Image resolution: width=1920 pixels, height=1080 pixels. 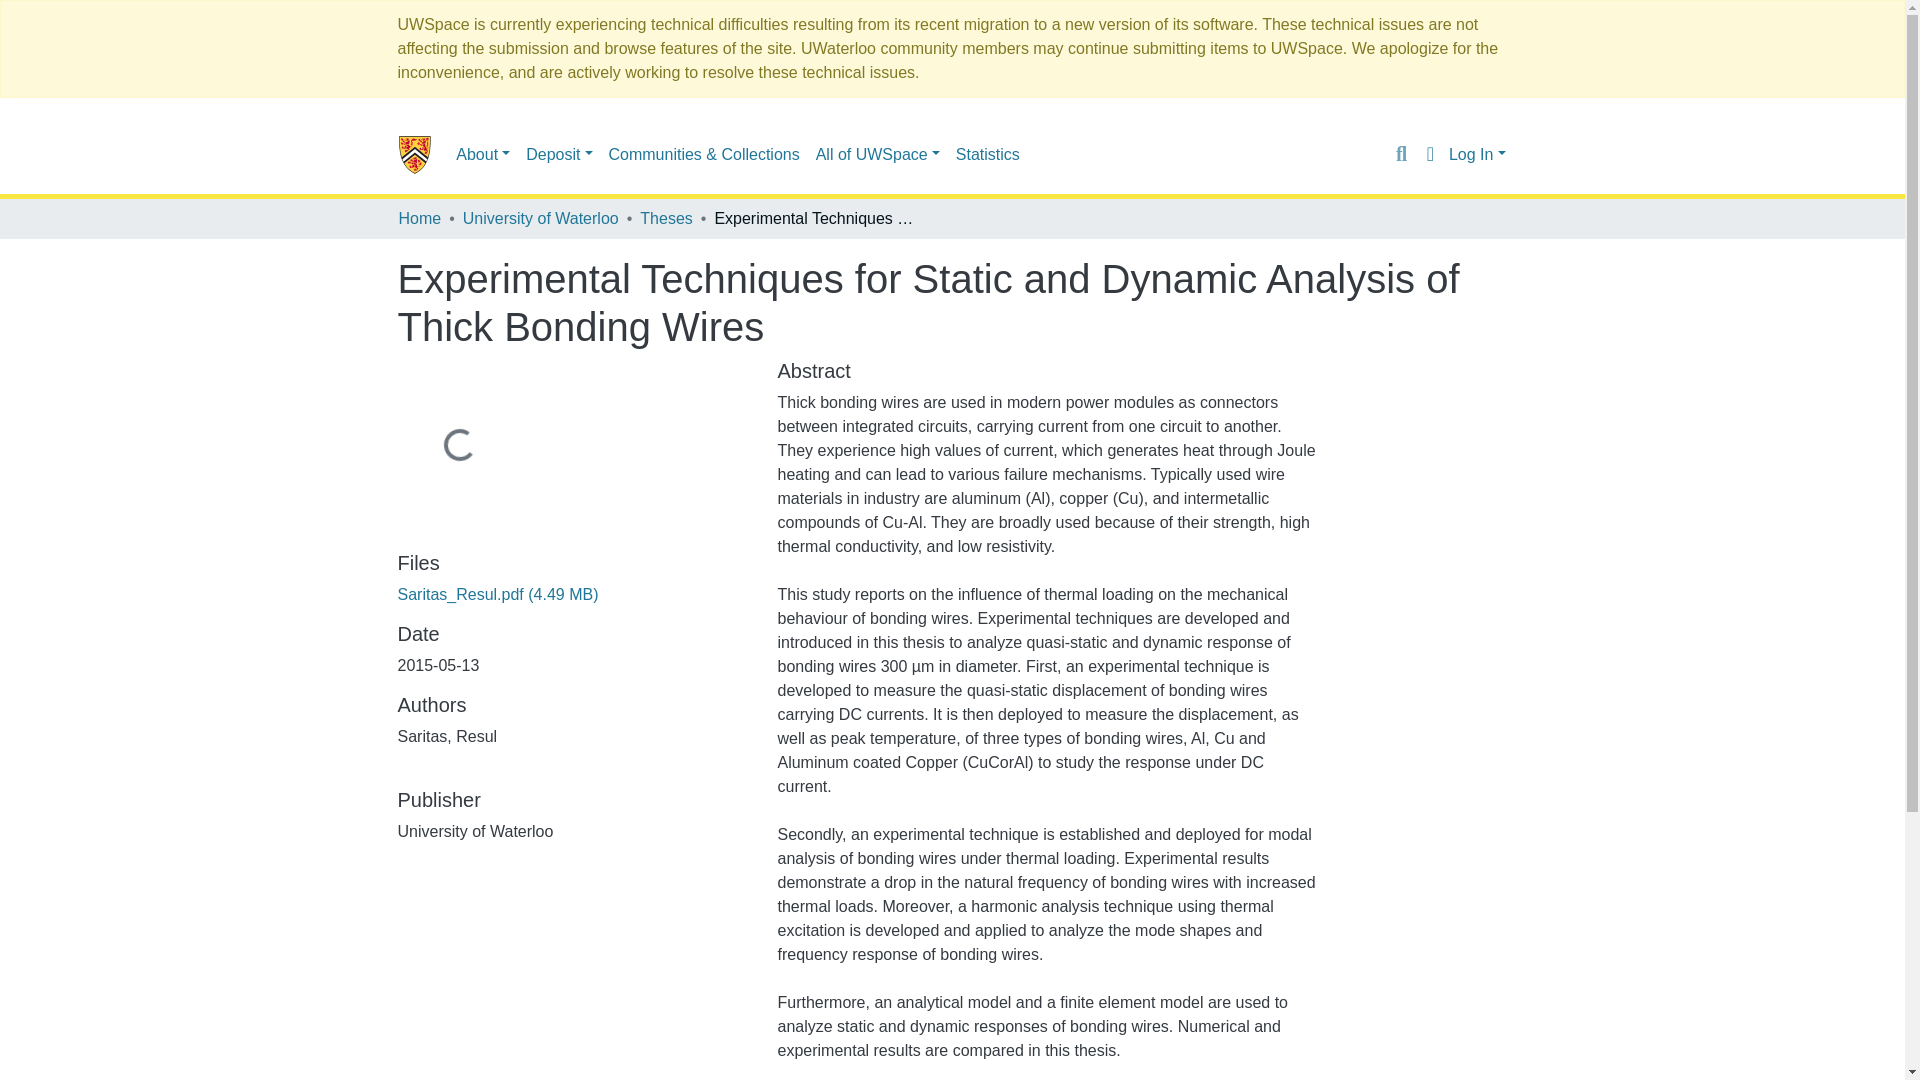 I want to click on Statistics, so click(x=988, y=153).